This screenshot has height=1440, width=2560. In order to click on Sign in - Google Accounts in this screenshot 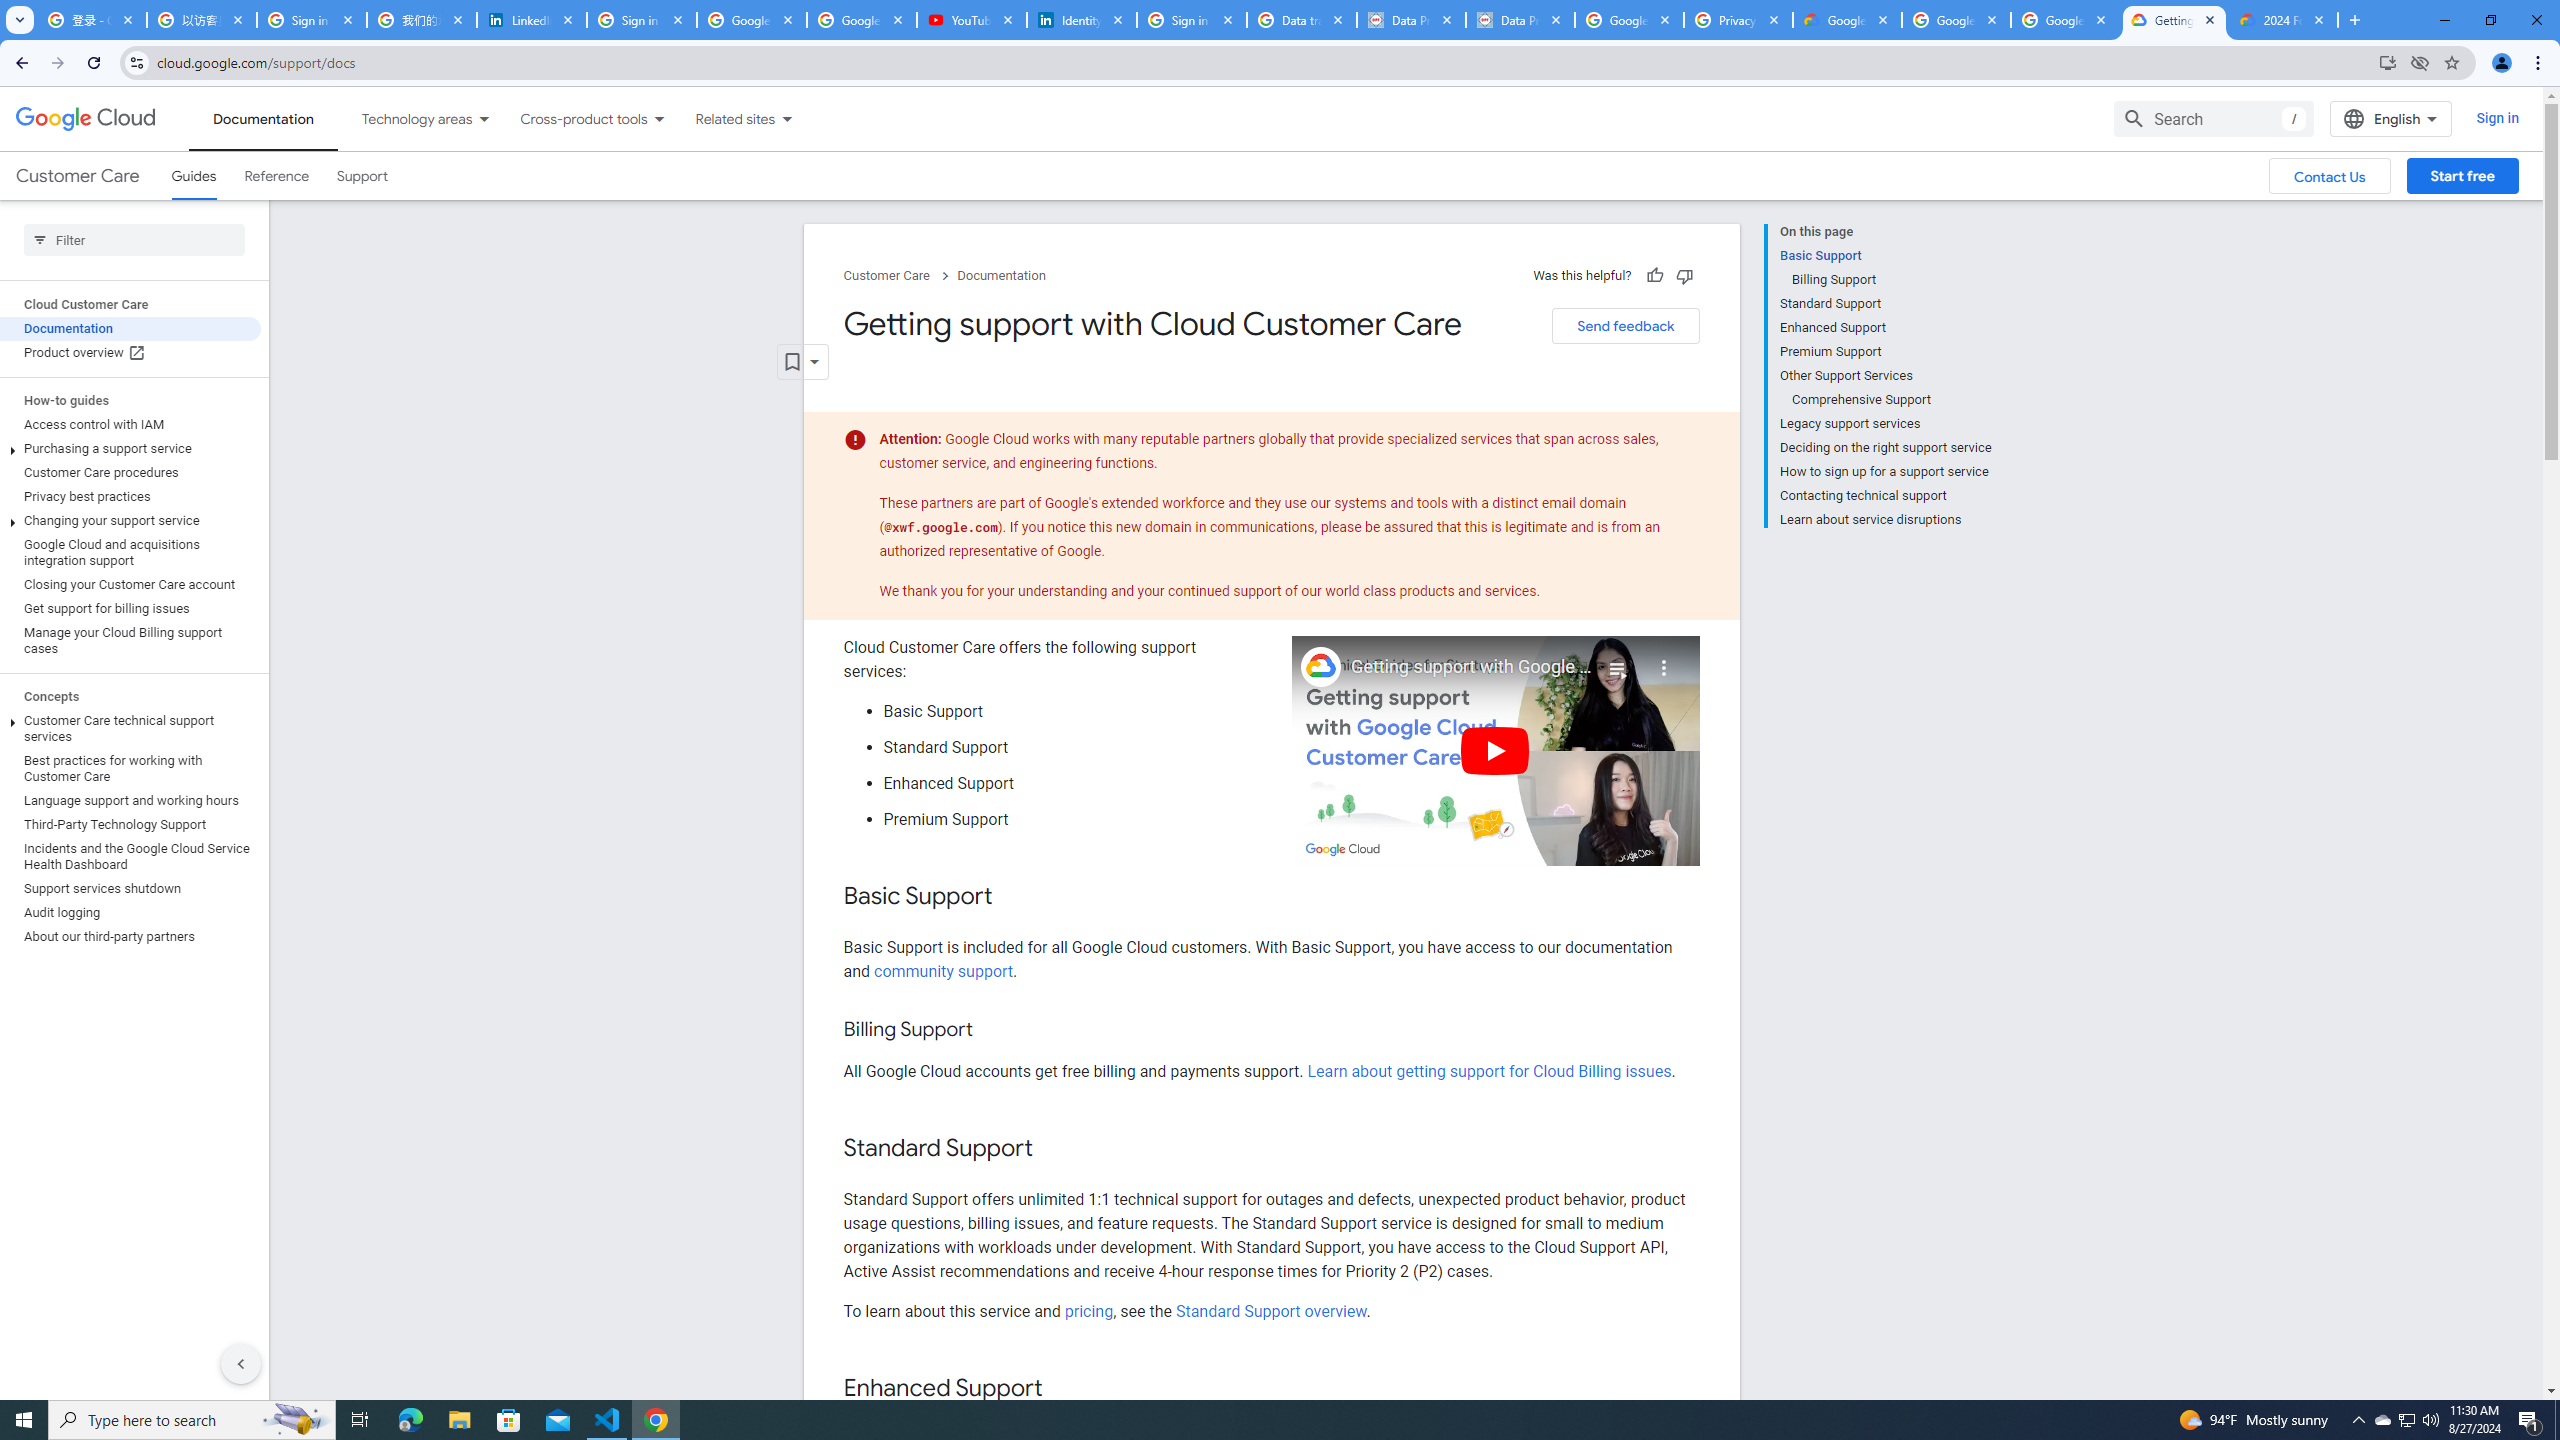, I will do `click(642, 20)`.